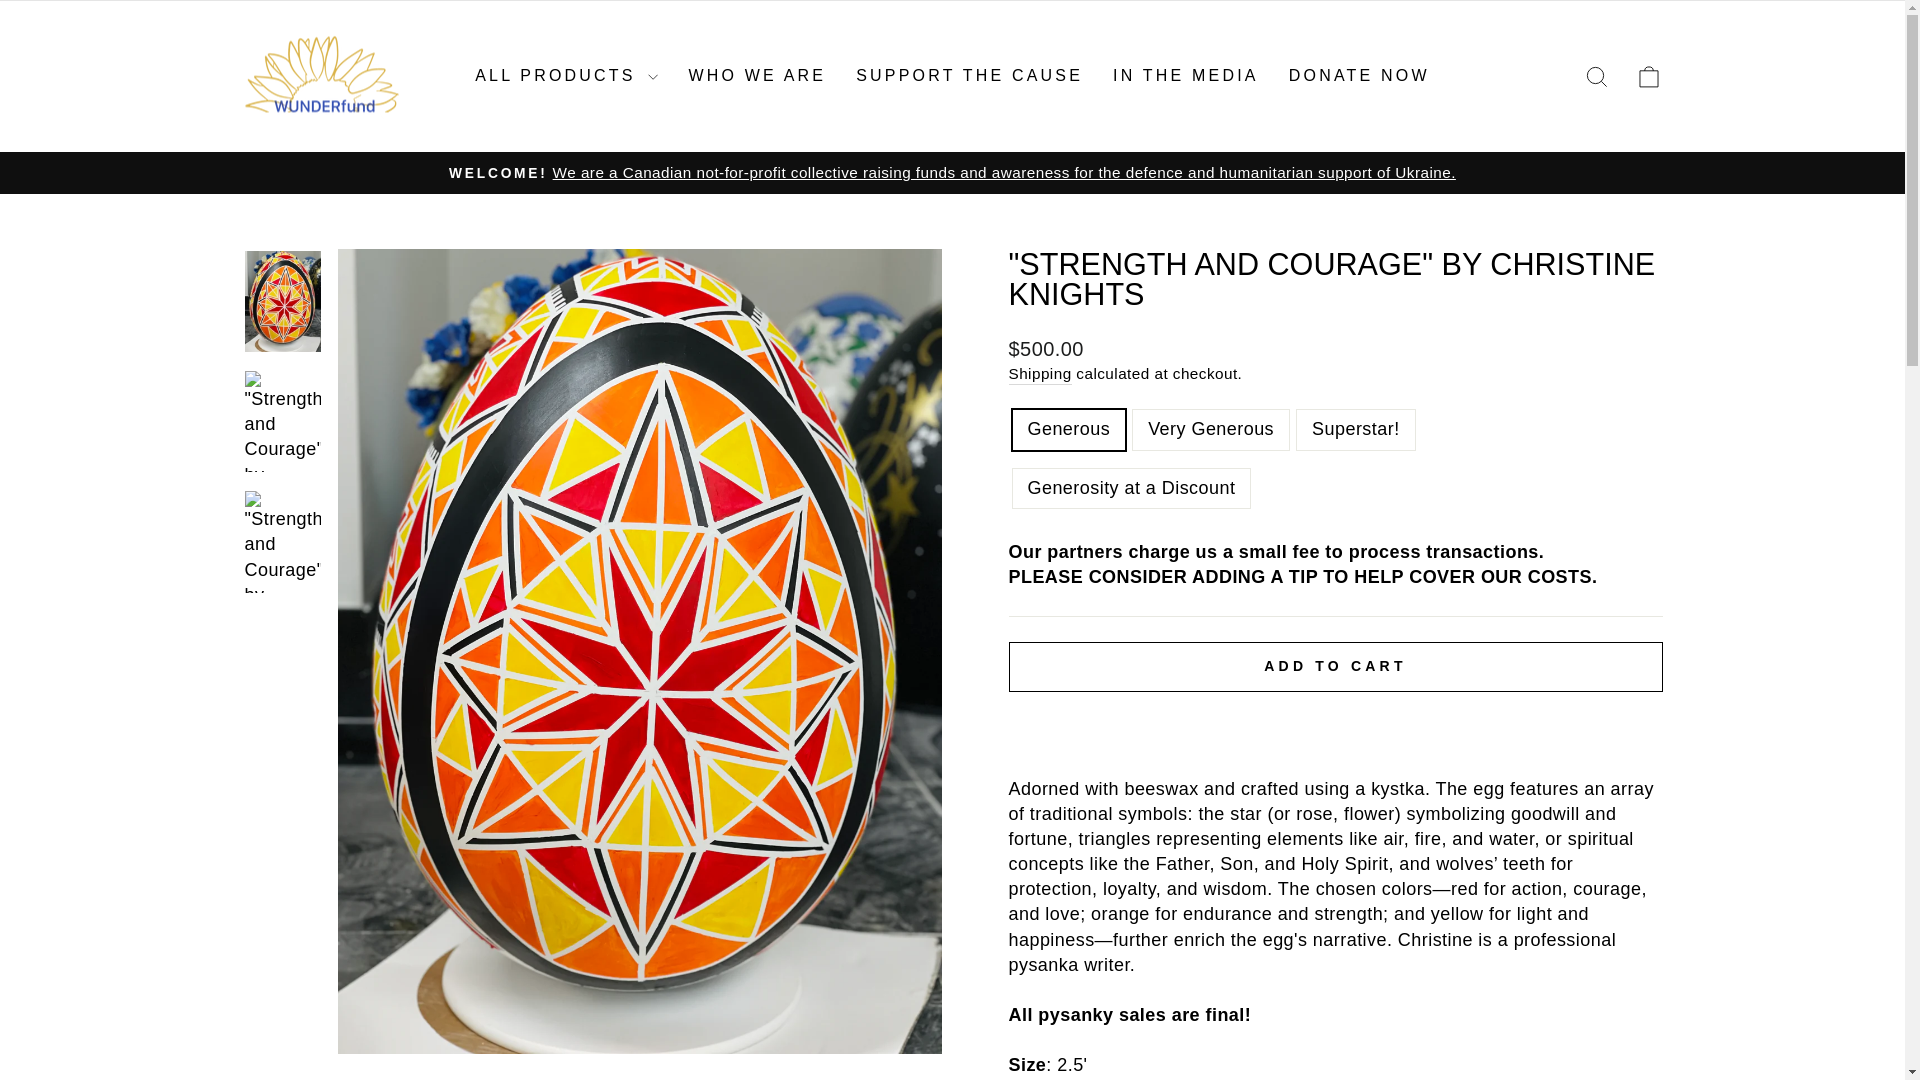 This screenshot has width=1920, height=1080. Describe the element at coordinates (1648, 76) in the screenshot. I see `ICON-BAG-MINIMAL` at that location.